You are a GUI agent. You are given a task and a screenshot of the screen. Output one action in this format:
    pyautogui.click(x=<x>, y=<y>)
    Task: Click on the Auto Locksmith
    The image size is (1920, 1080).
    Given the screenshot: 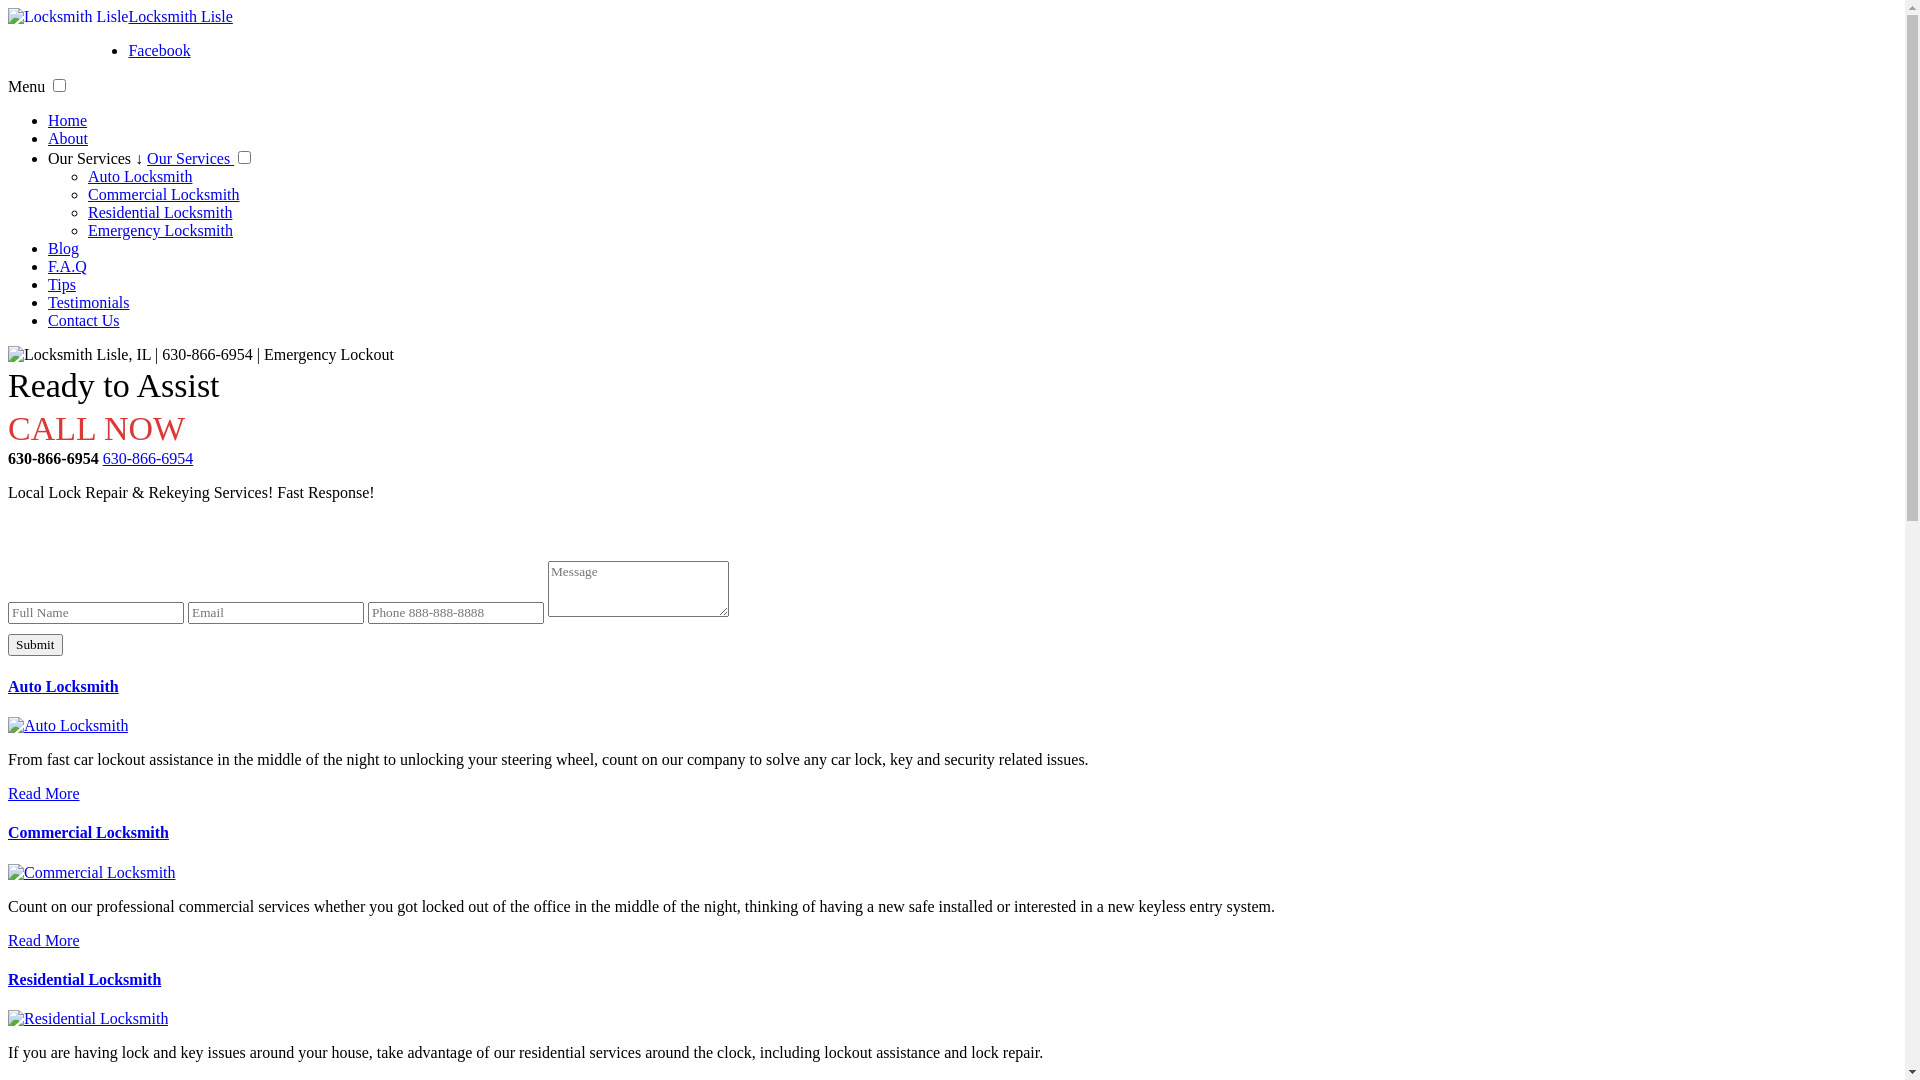 What is the action you would take?
    pyautogui.click(x=68, y=726)
    